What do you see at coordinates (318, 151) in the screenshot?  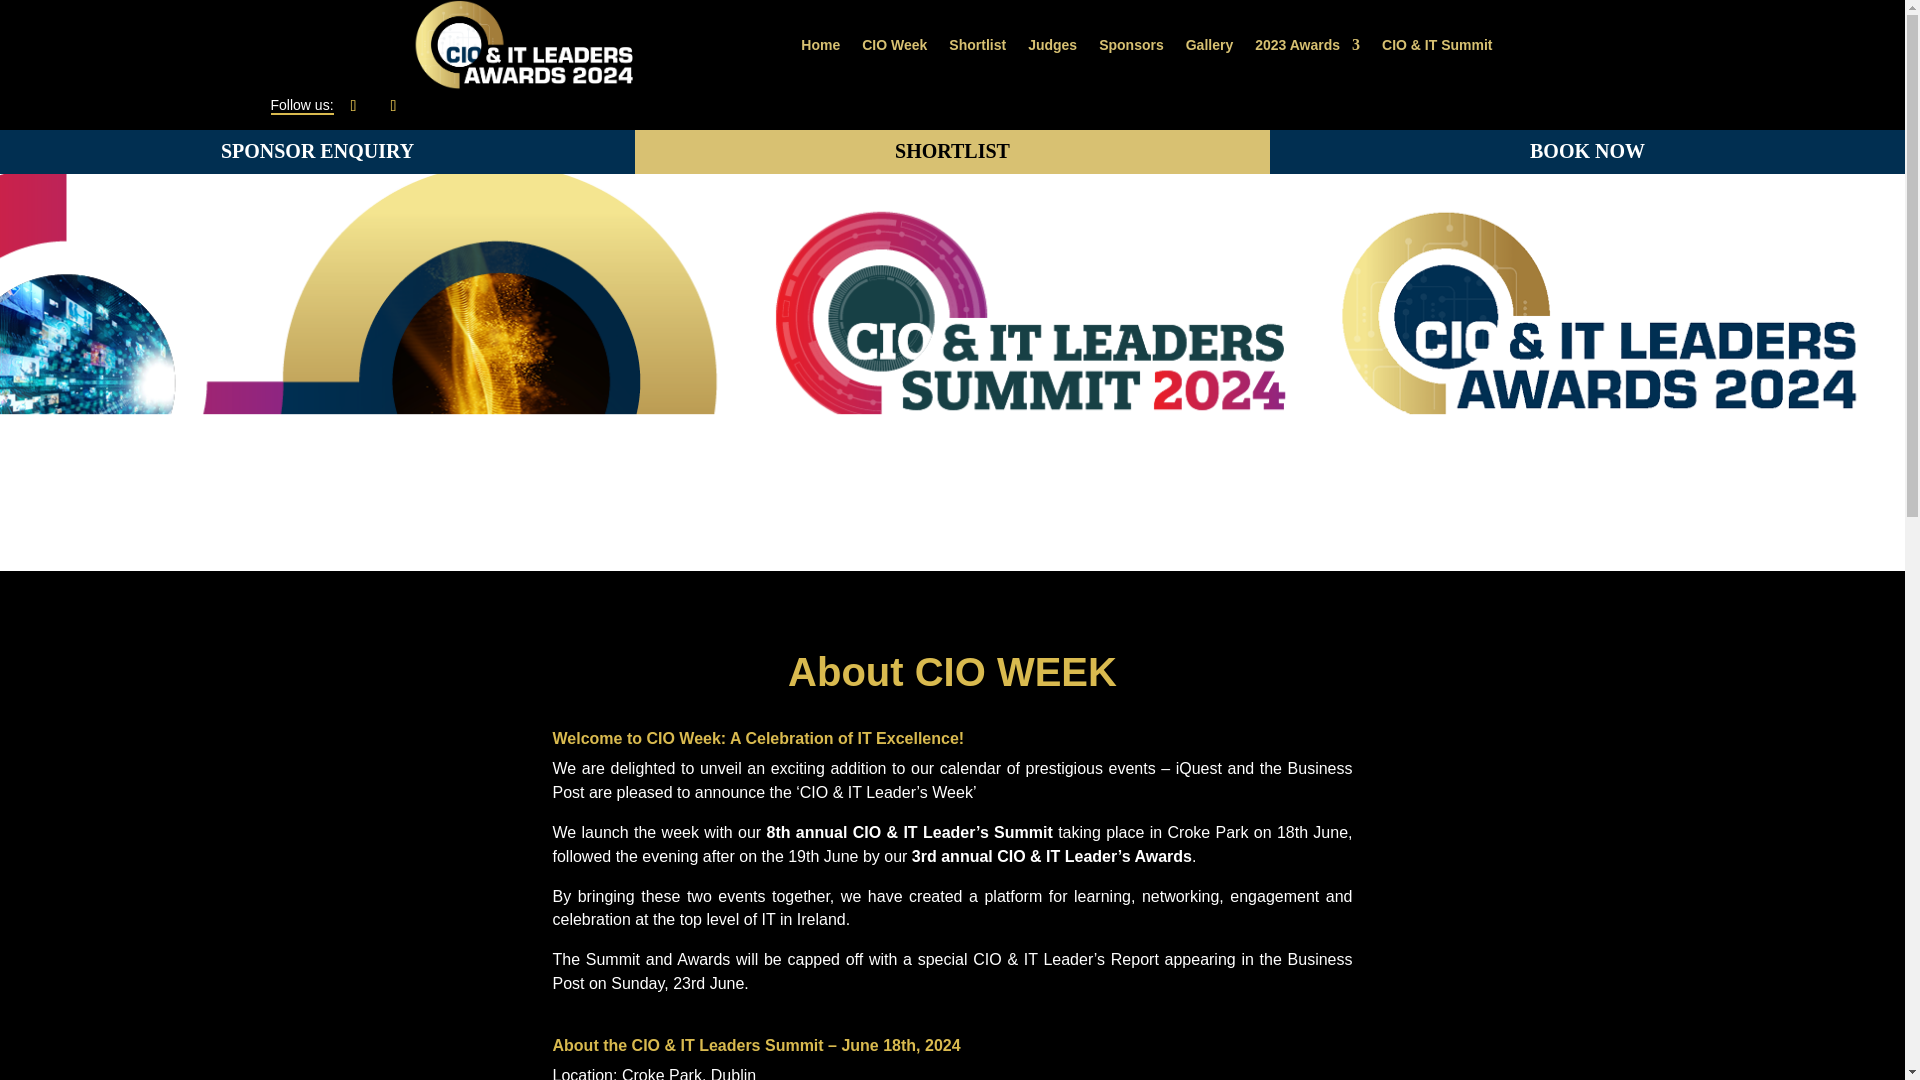 I see `SPONSOR ENQUIRY` at bounding box center [318, 151].